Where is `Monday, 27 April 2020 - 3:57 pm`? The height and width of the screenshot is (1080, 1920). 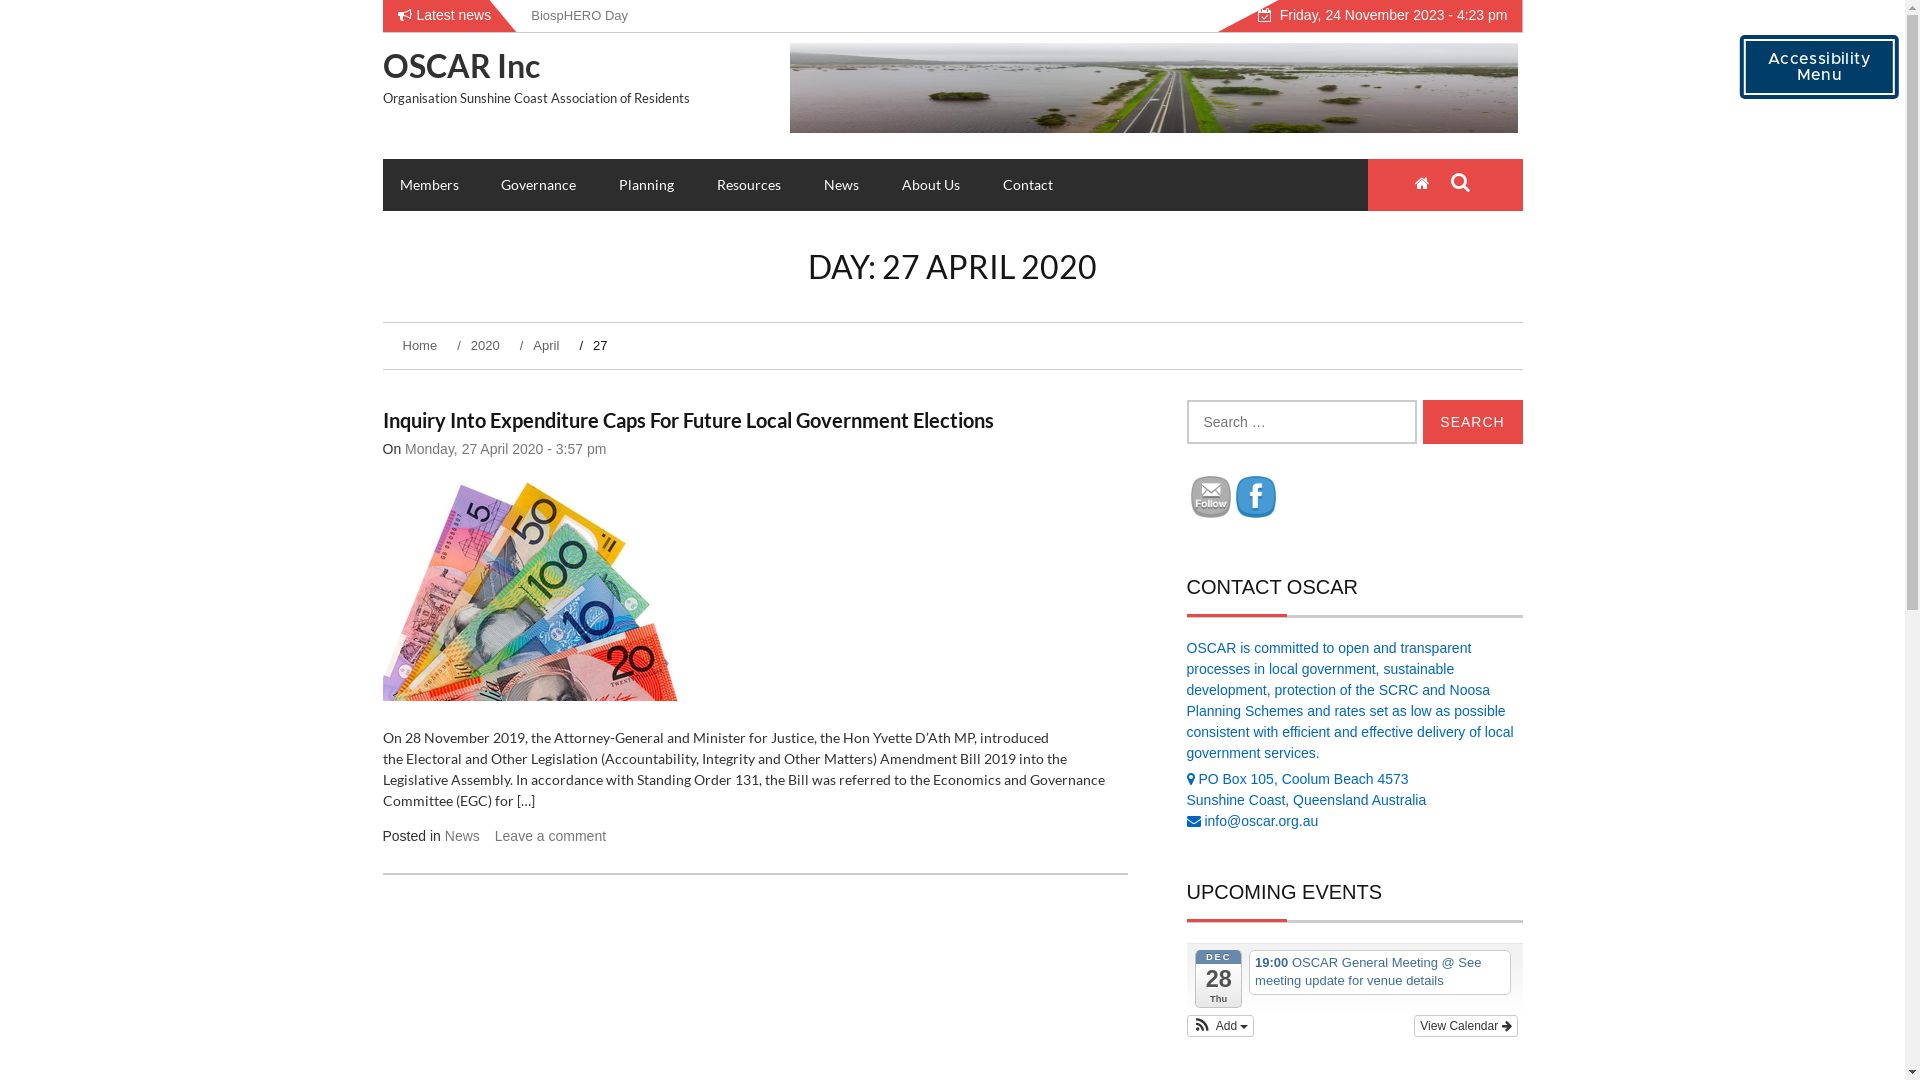 Monday, 27 April 2020 - 3:57 pm is located at coordinates (506, 449).